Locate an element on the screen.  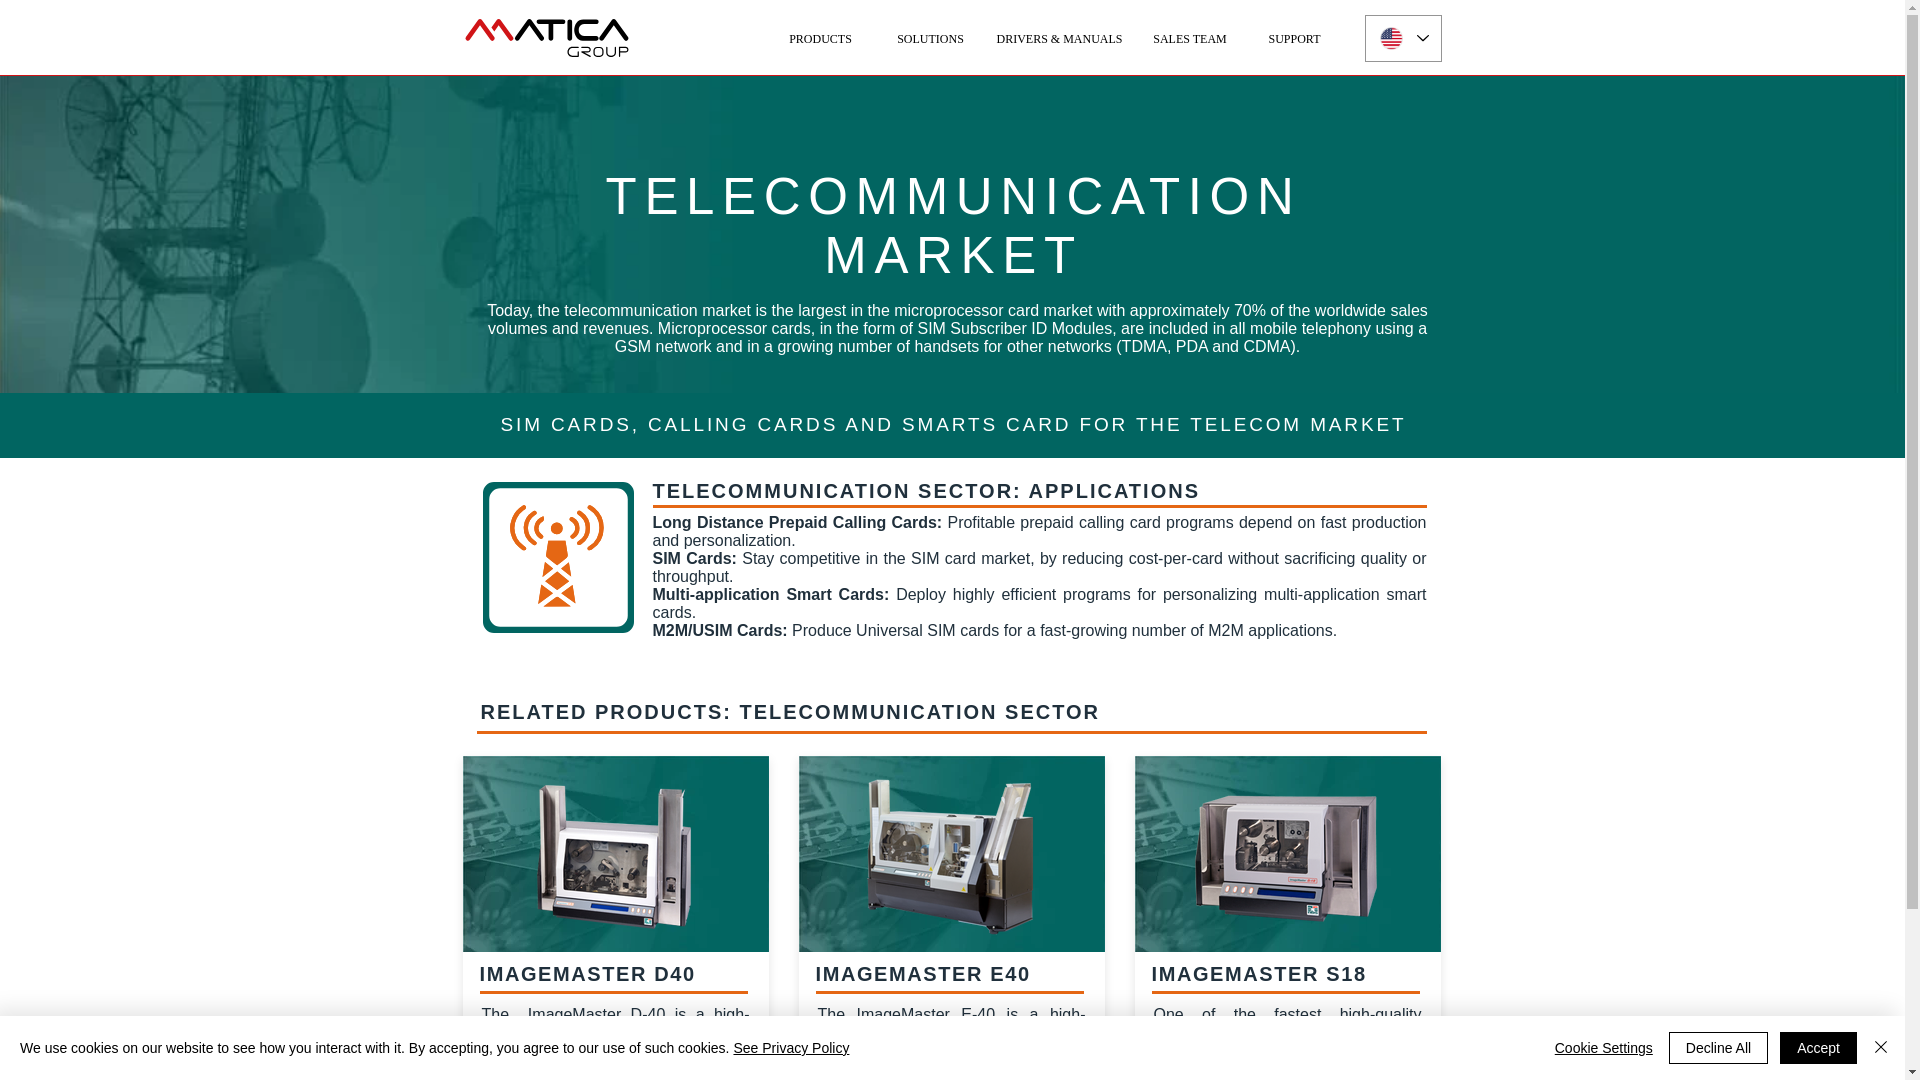
SOLUTIONS is located at coordinates (929, 39).